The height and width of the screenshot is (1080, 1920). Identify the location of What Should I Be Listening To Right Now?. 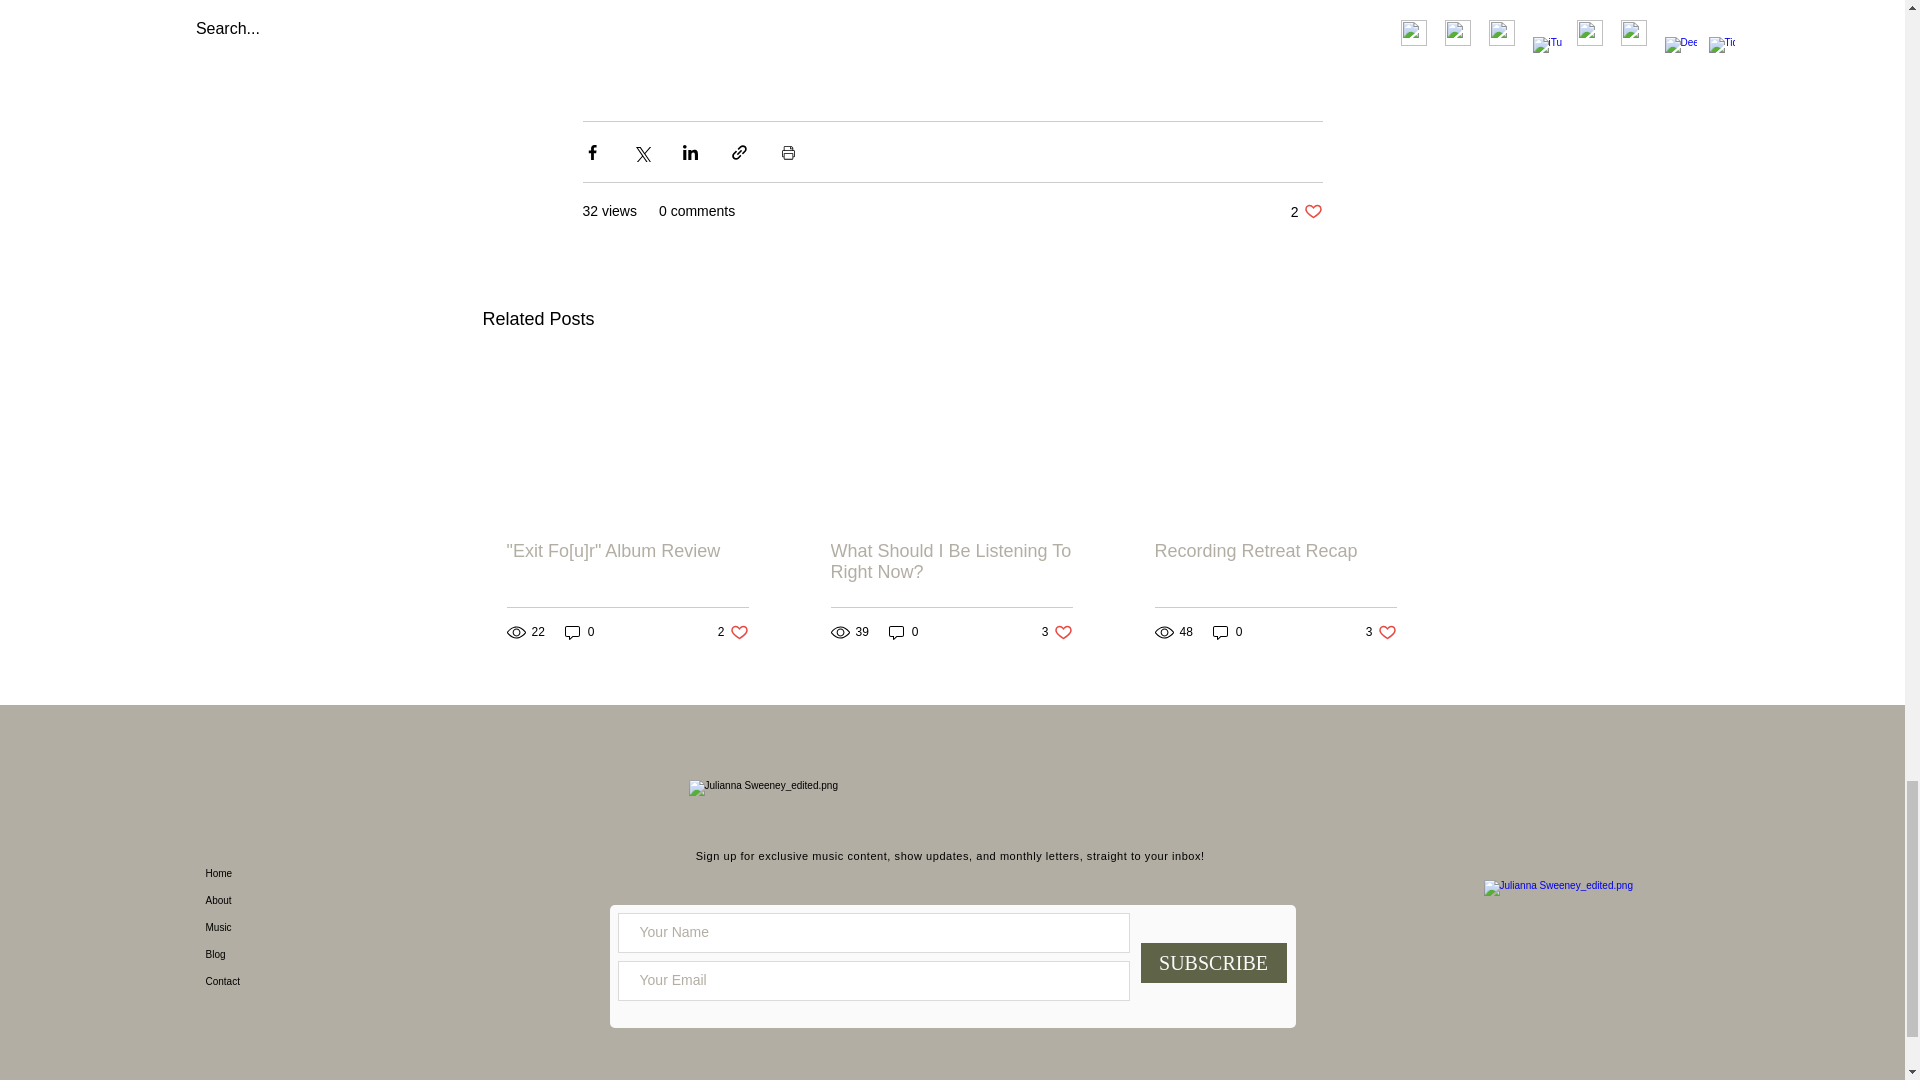
(904, 632).